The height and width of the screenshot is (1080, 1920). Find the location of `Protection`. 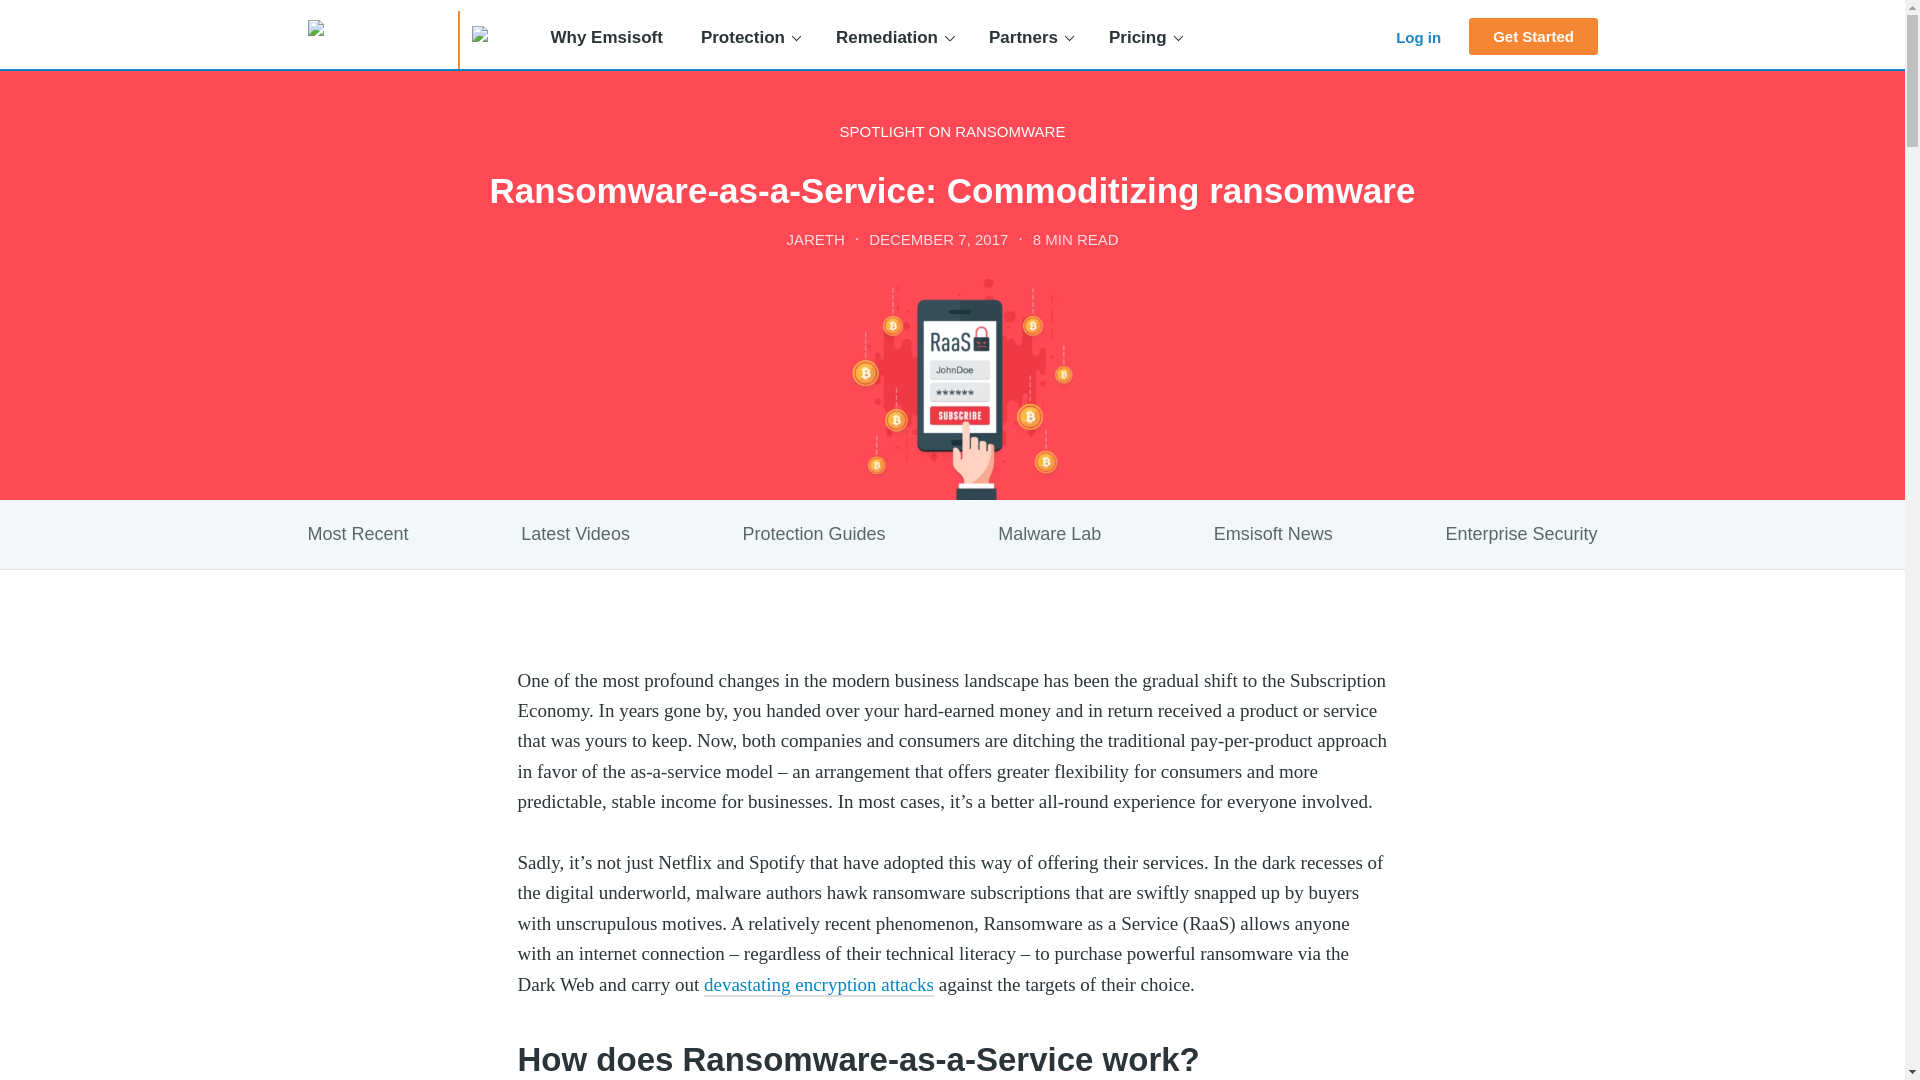

Protection is located at coordinates (749, 38).